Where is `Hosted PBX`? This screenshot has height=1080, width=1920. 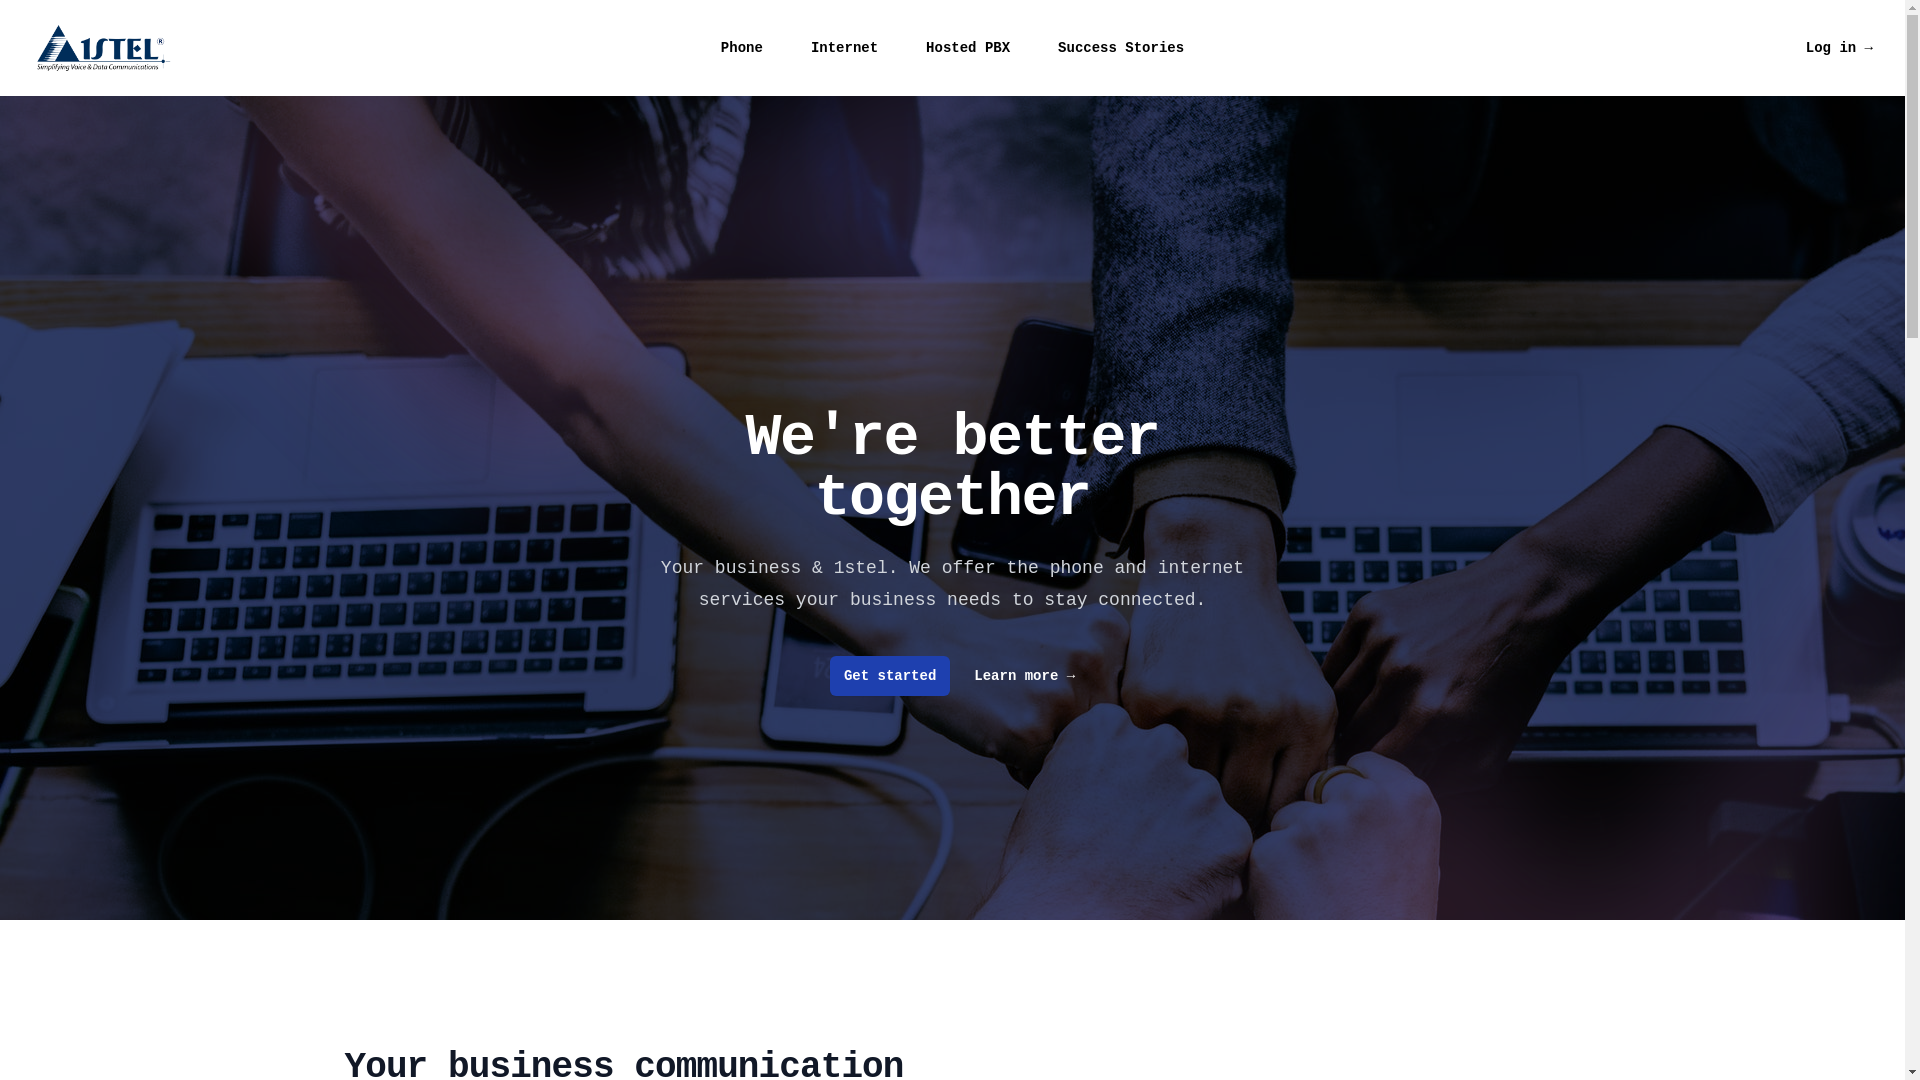
Hosted PBX is located at coordinates (968, 48).